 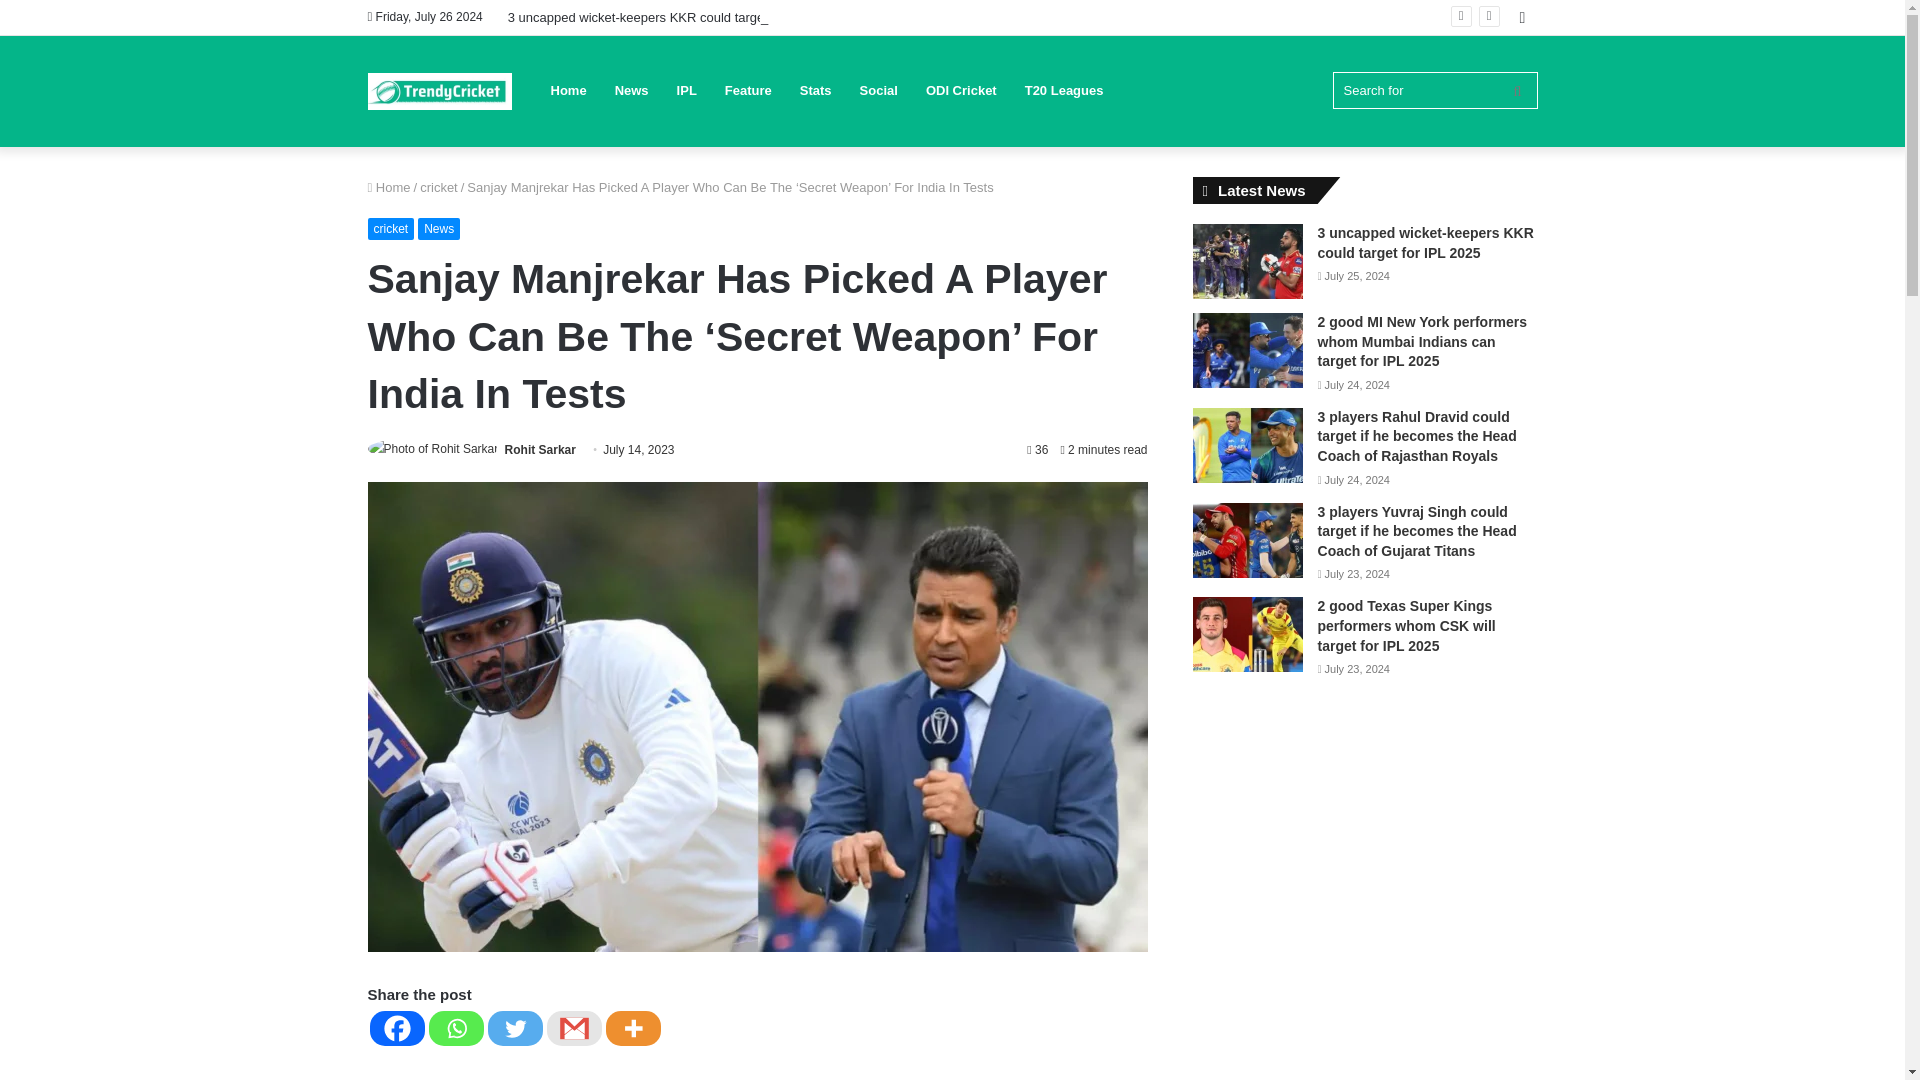 What do you see at coordinates (1434, 90) in the screenshot?
I see `Search for` at bounding box center [1434, 90].